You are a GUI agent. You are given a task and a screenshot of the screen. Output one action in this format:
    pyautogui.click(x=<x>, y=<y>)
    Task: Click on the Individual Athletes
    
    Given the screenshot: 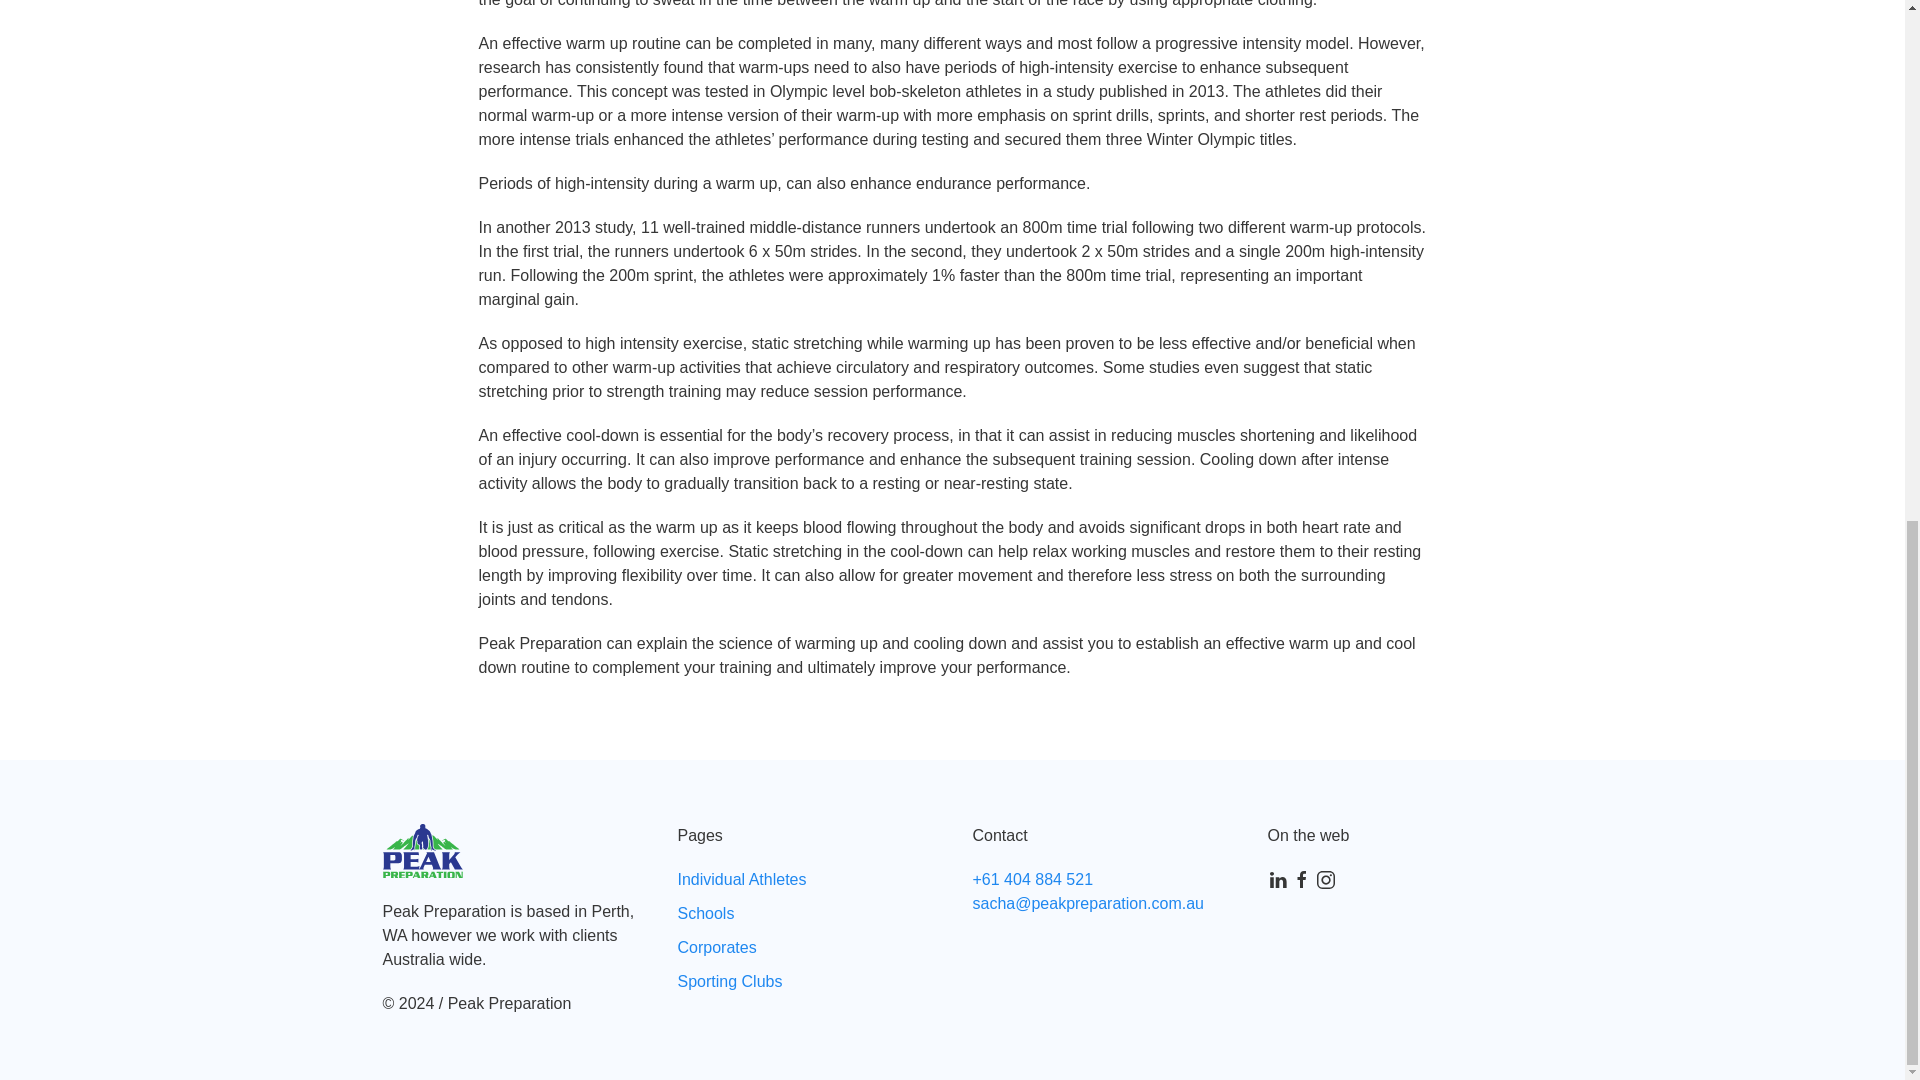 What is the action you would take?
    pyautogui.click(x=742, y=878)
    